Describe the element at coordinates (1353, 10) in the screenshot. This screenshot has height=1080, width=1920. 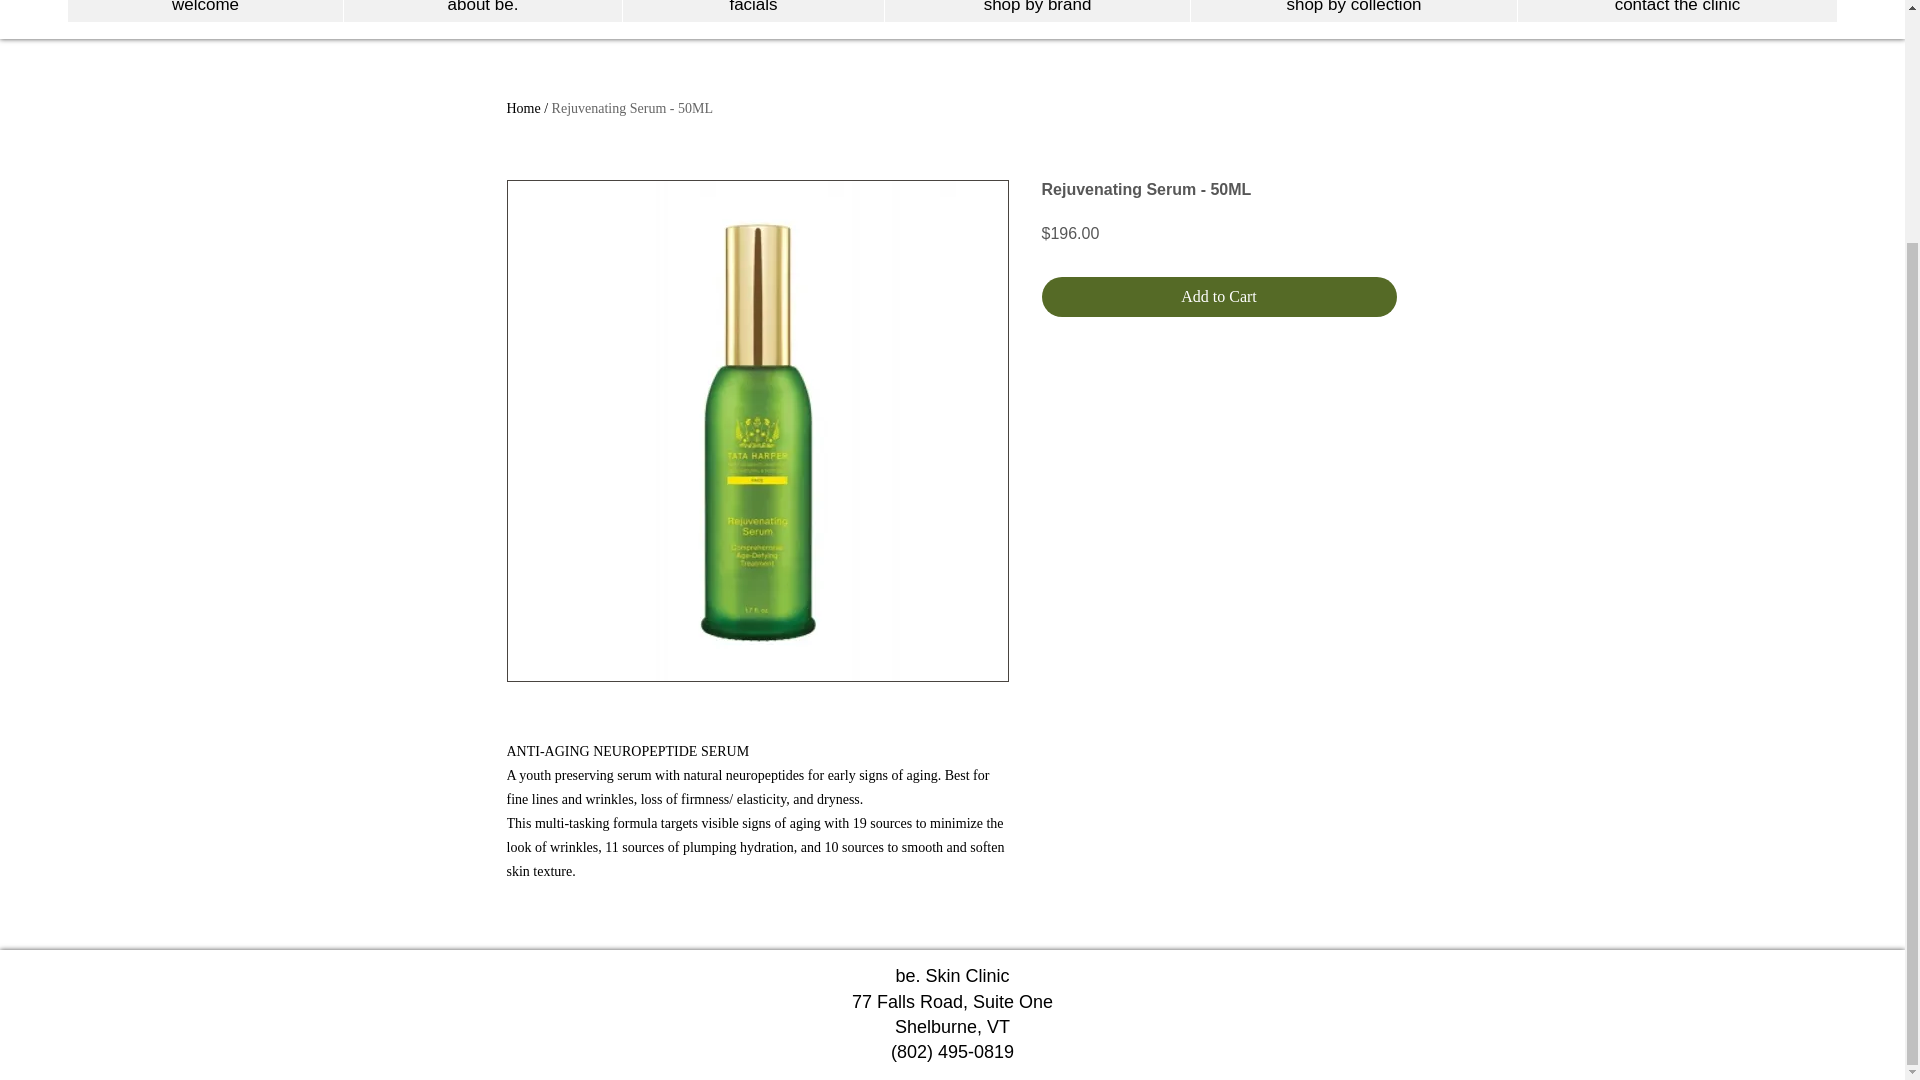
I see `shop by collection` at that location.